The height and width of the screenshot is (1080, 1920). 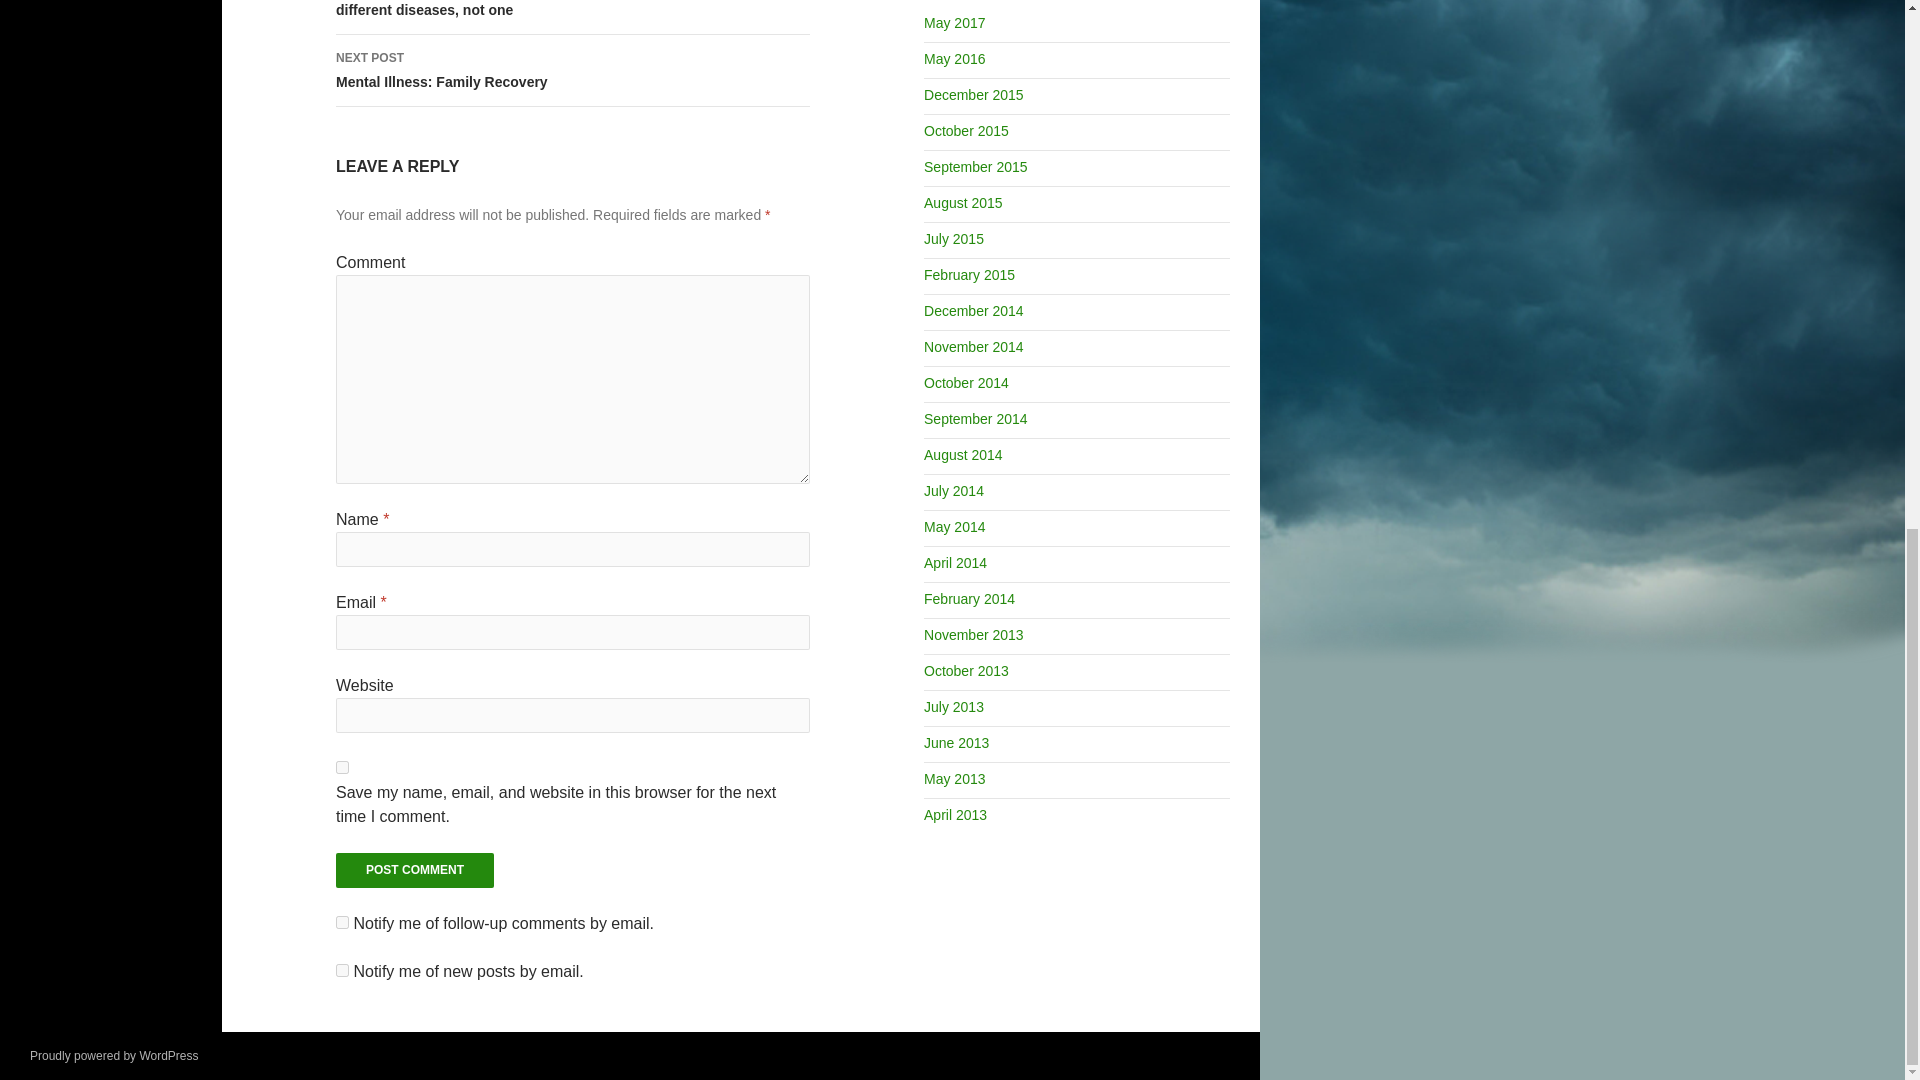 I want to click on July 2015, so click(x=342, y=970).